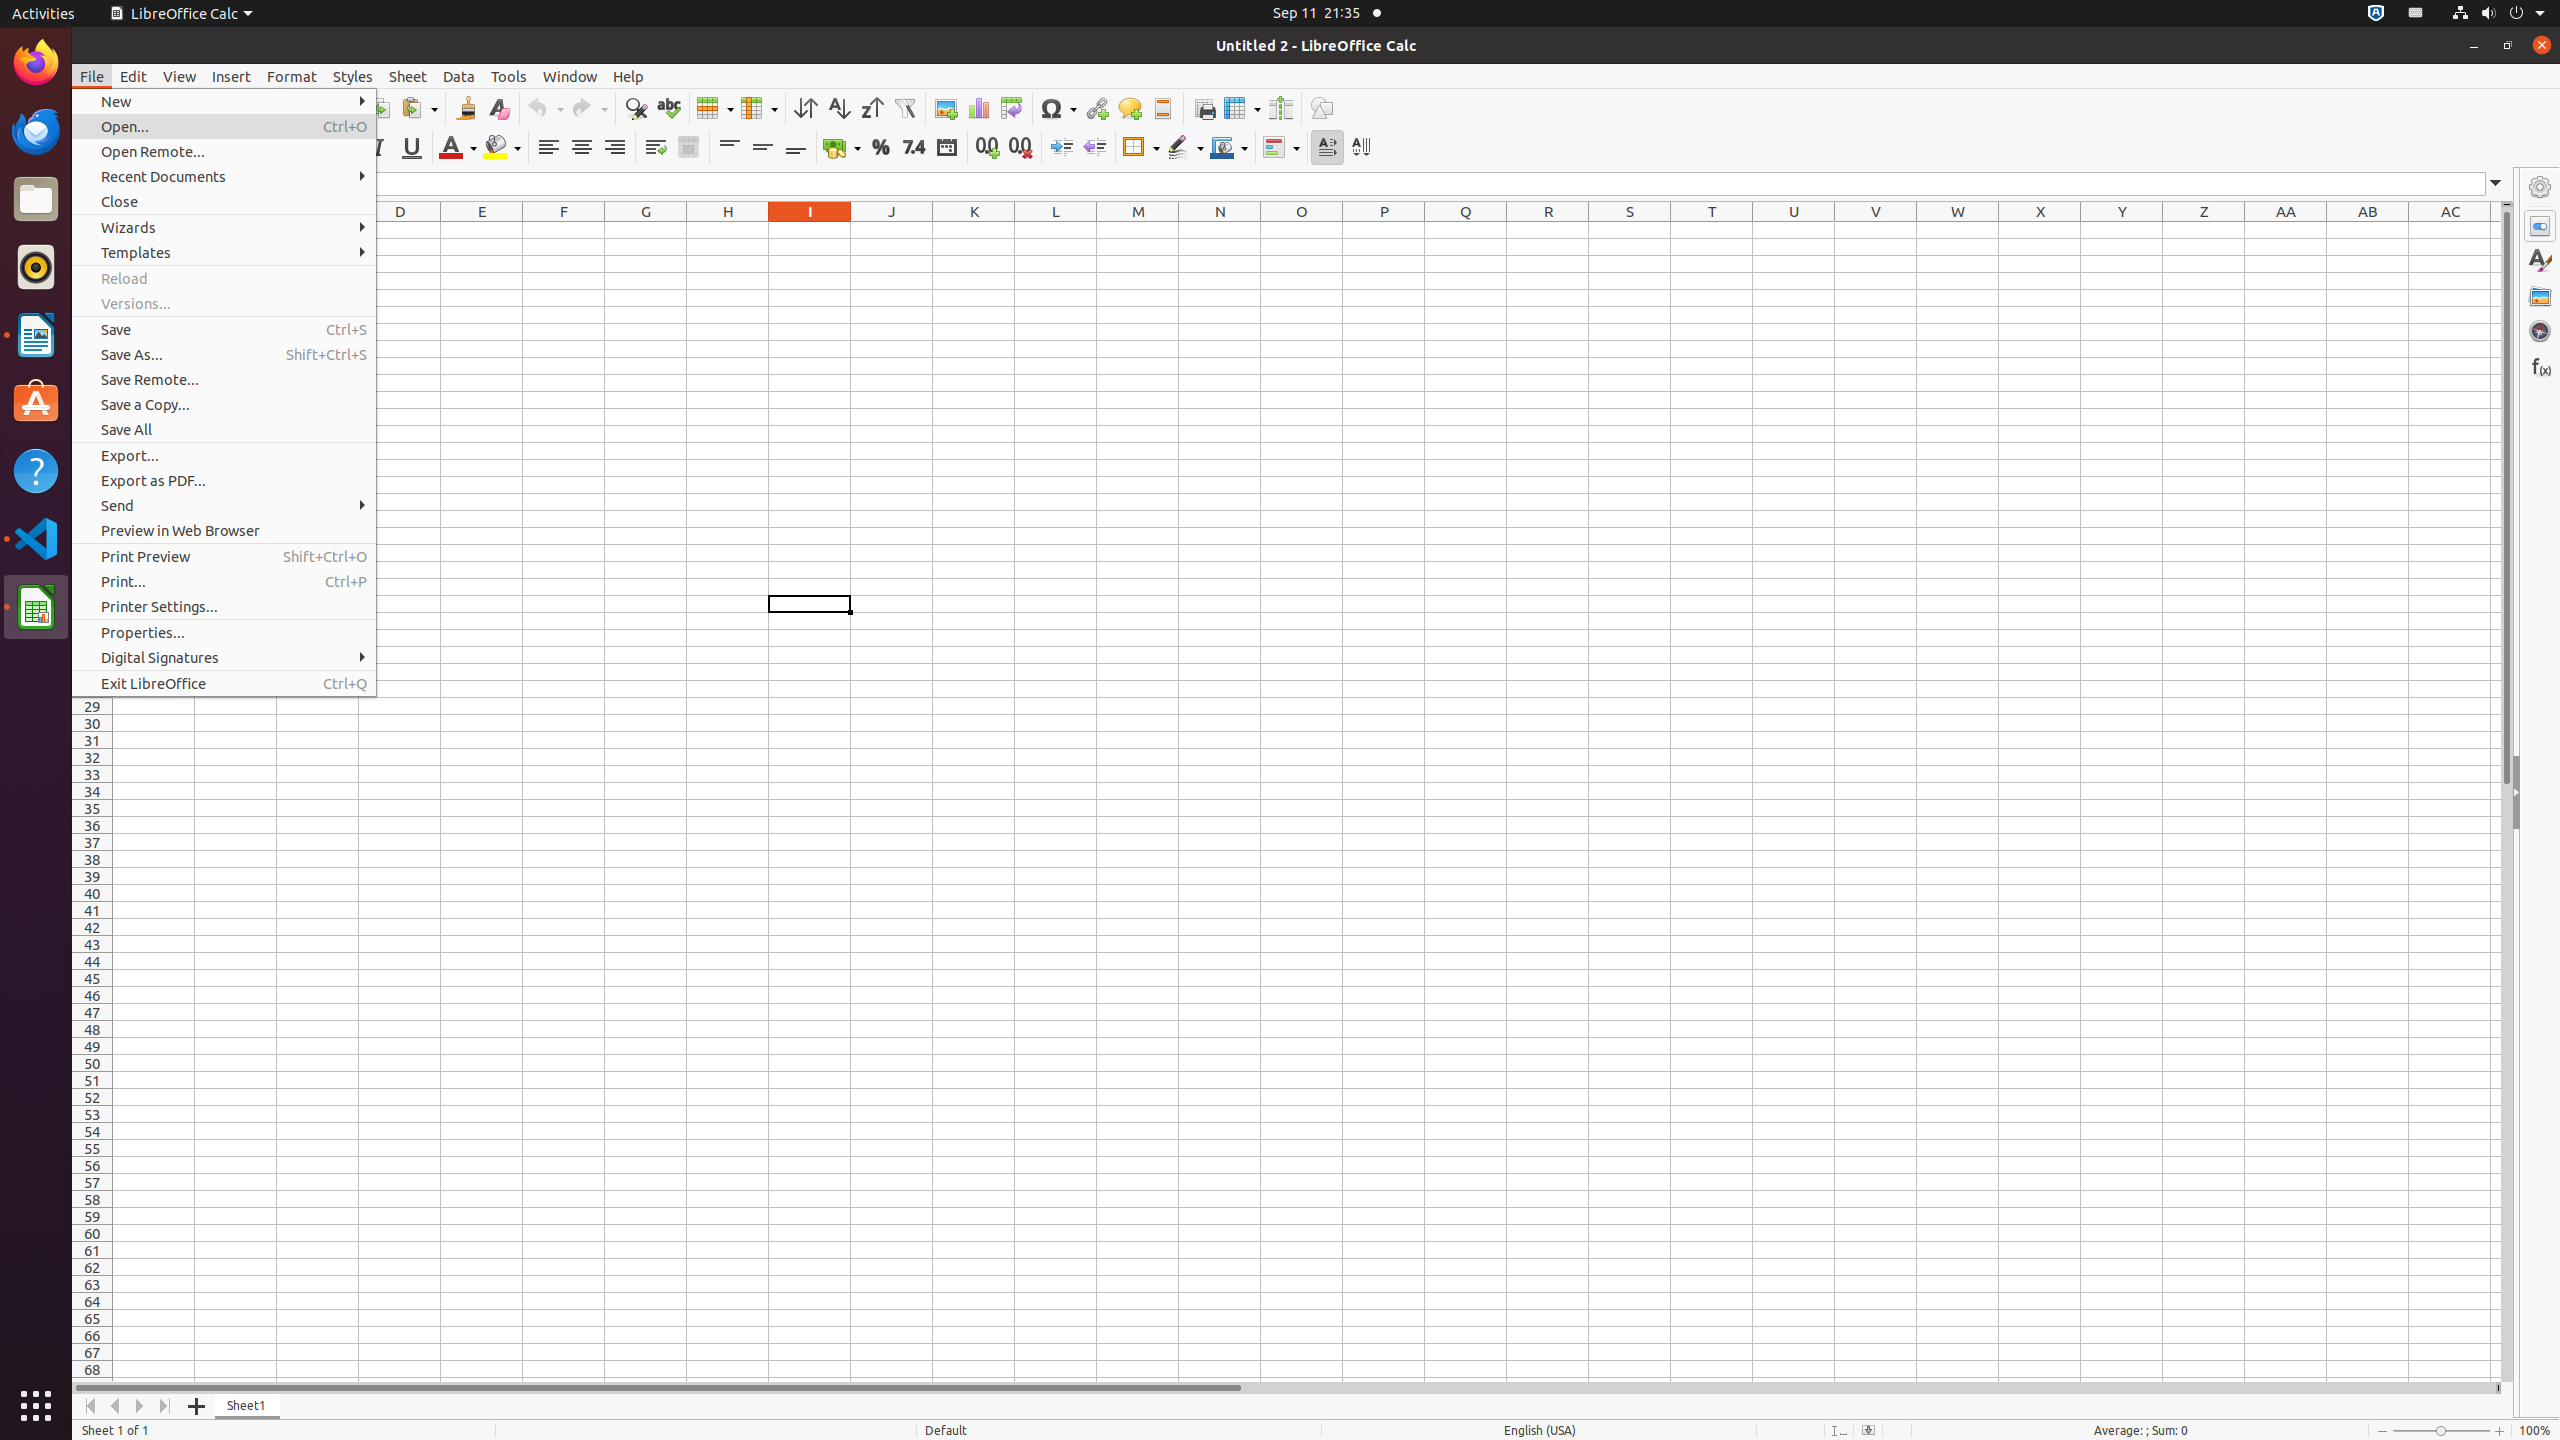  What do you see at coordinates (2540, 296) in the screenshot?
I see `Gallery` at bounding box center [2540, 296].